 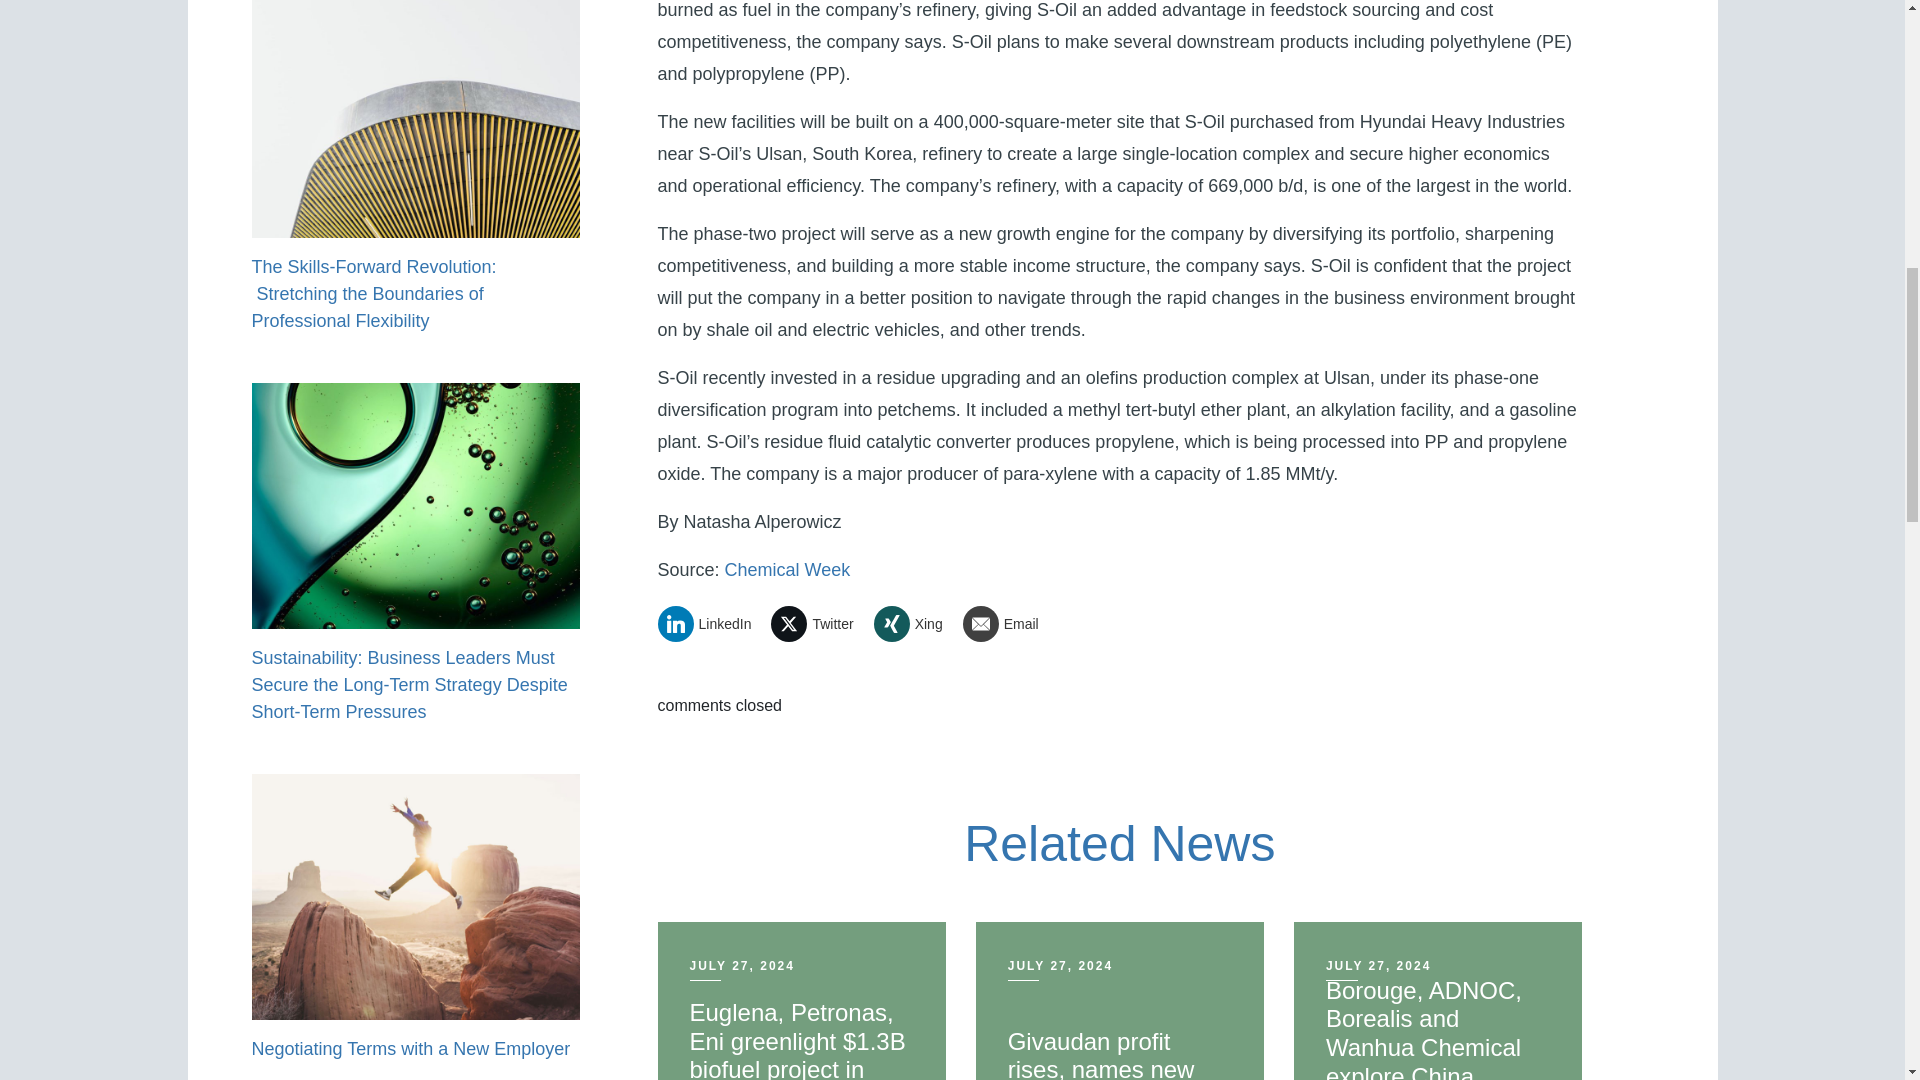 I want to click on Share on Xing, so click(x=916, y=623).